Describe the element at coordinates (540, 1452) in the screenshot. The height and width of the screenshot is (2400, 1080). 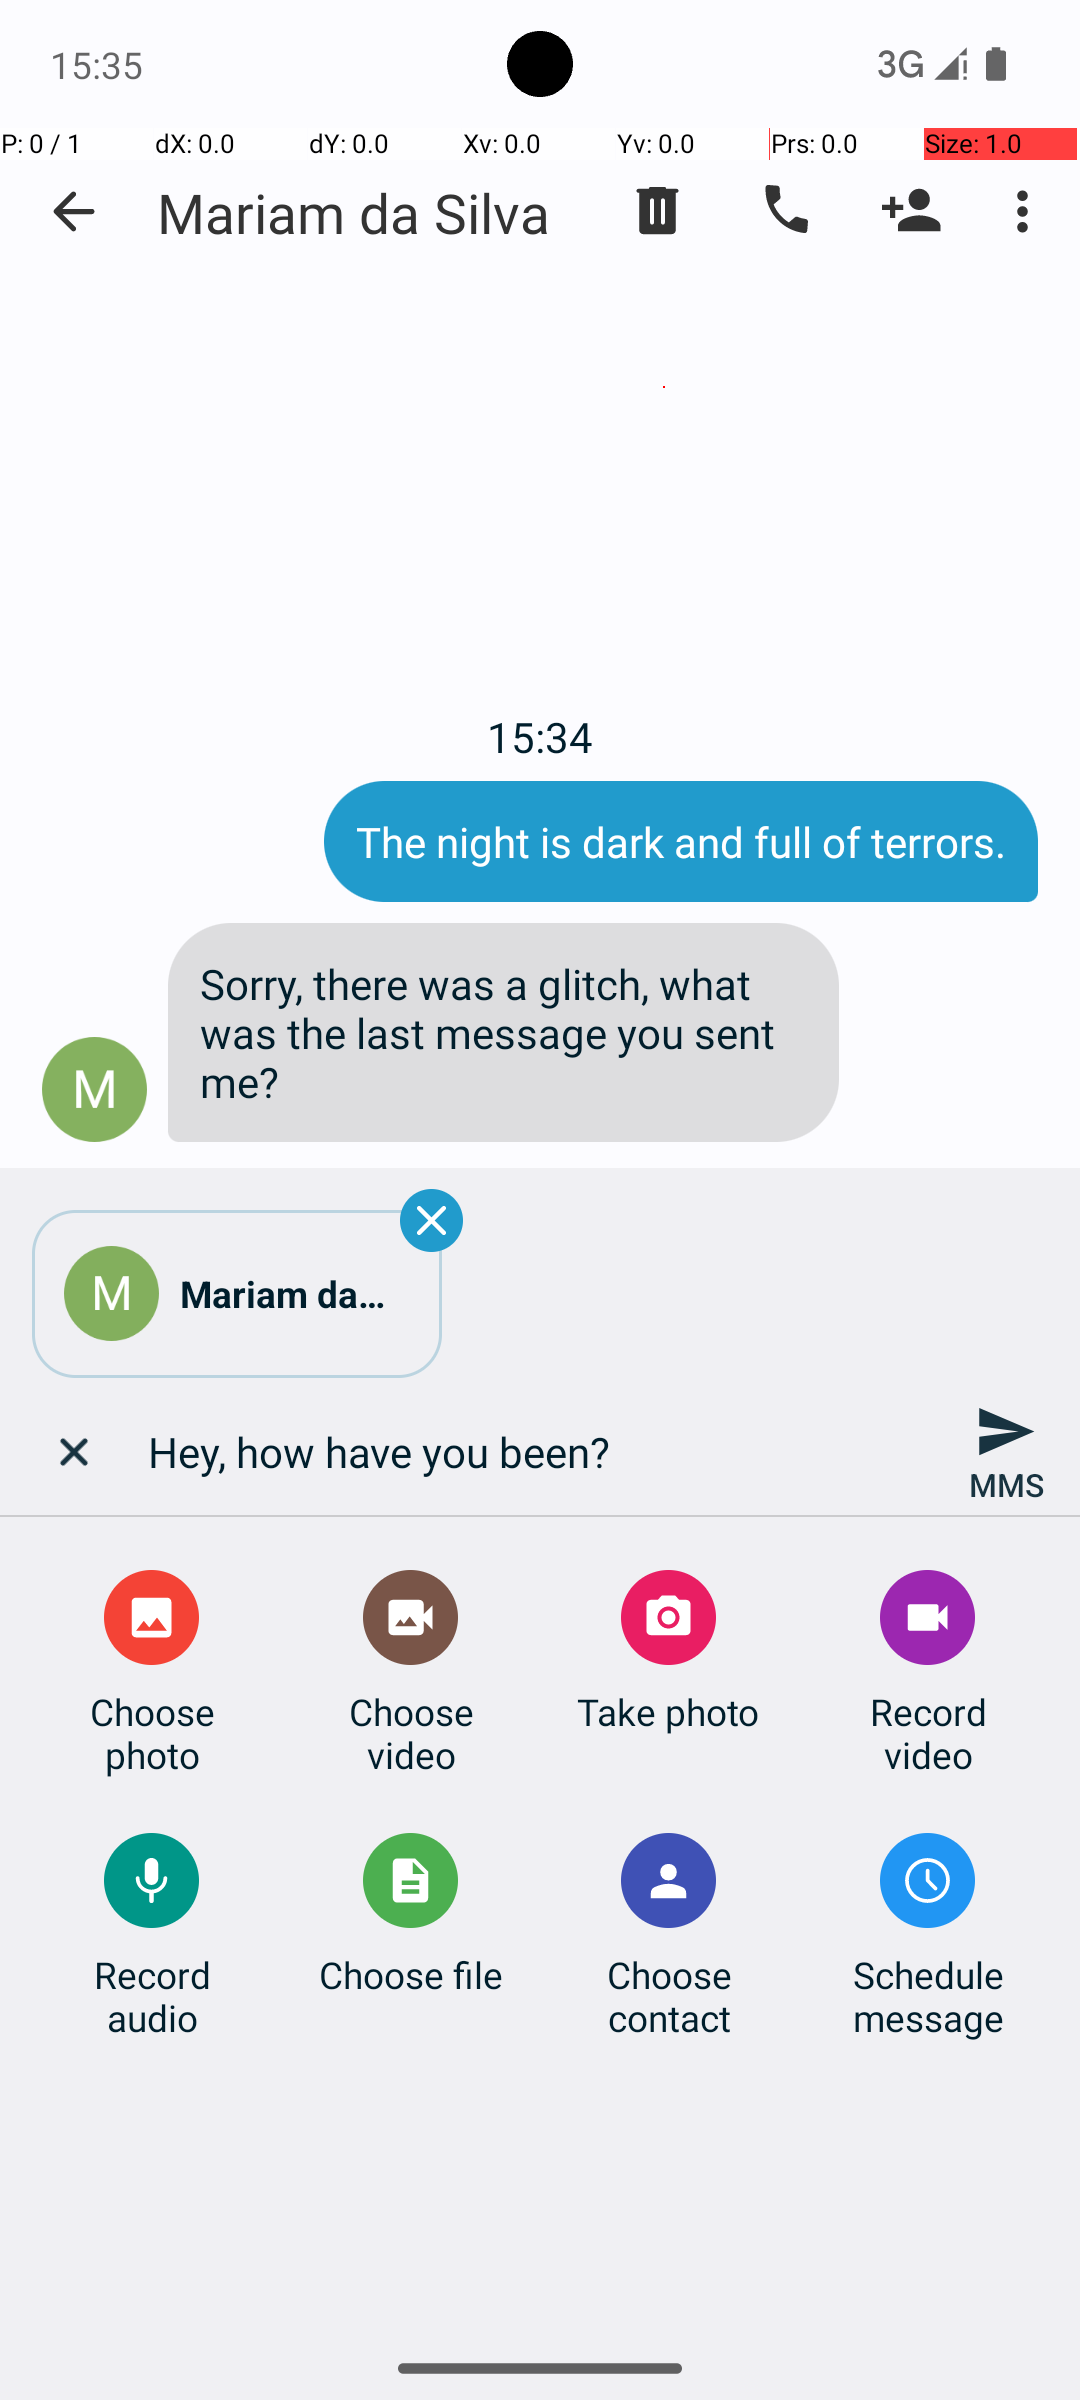
I see `Hey, how have you been?` at that location.